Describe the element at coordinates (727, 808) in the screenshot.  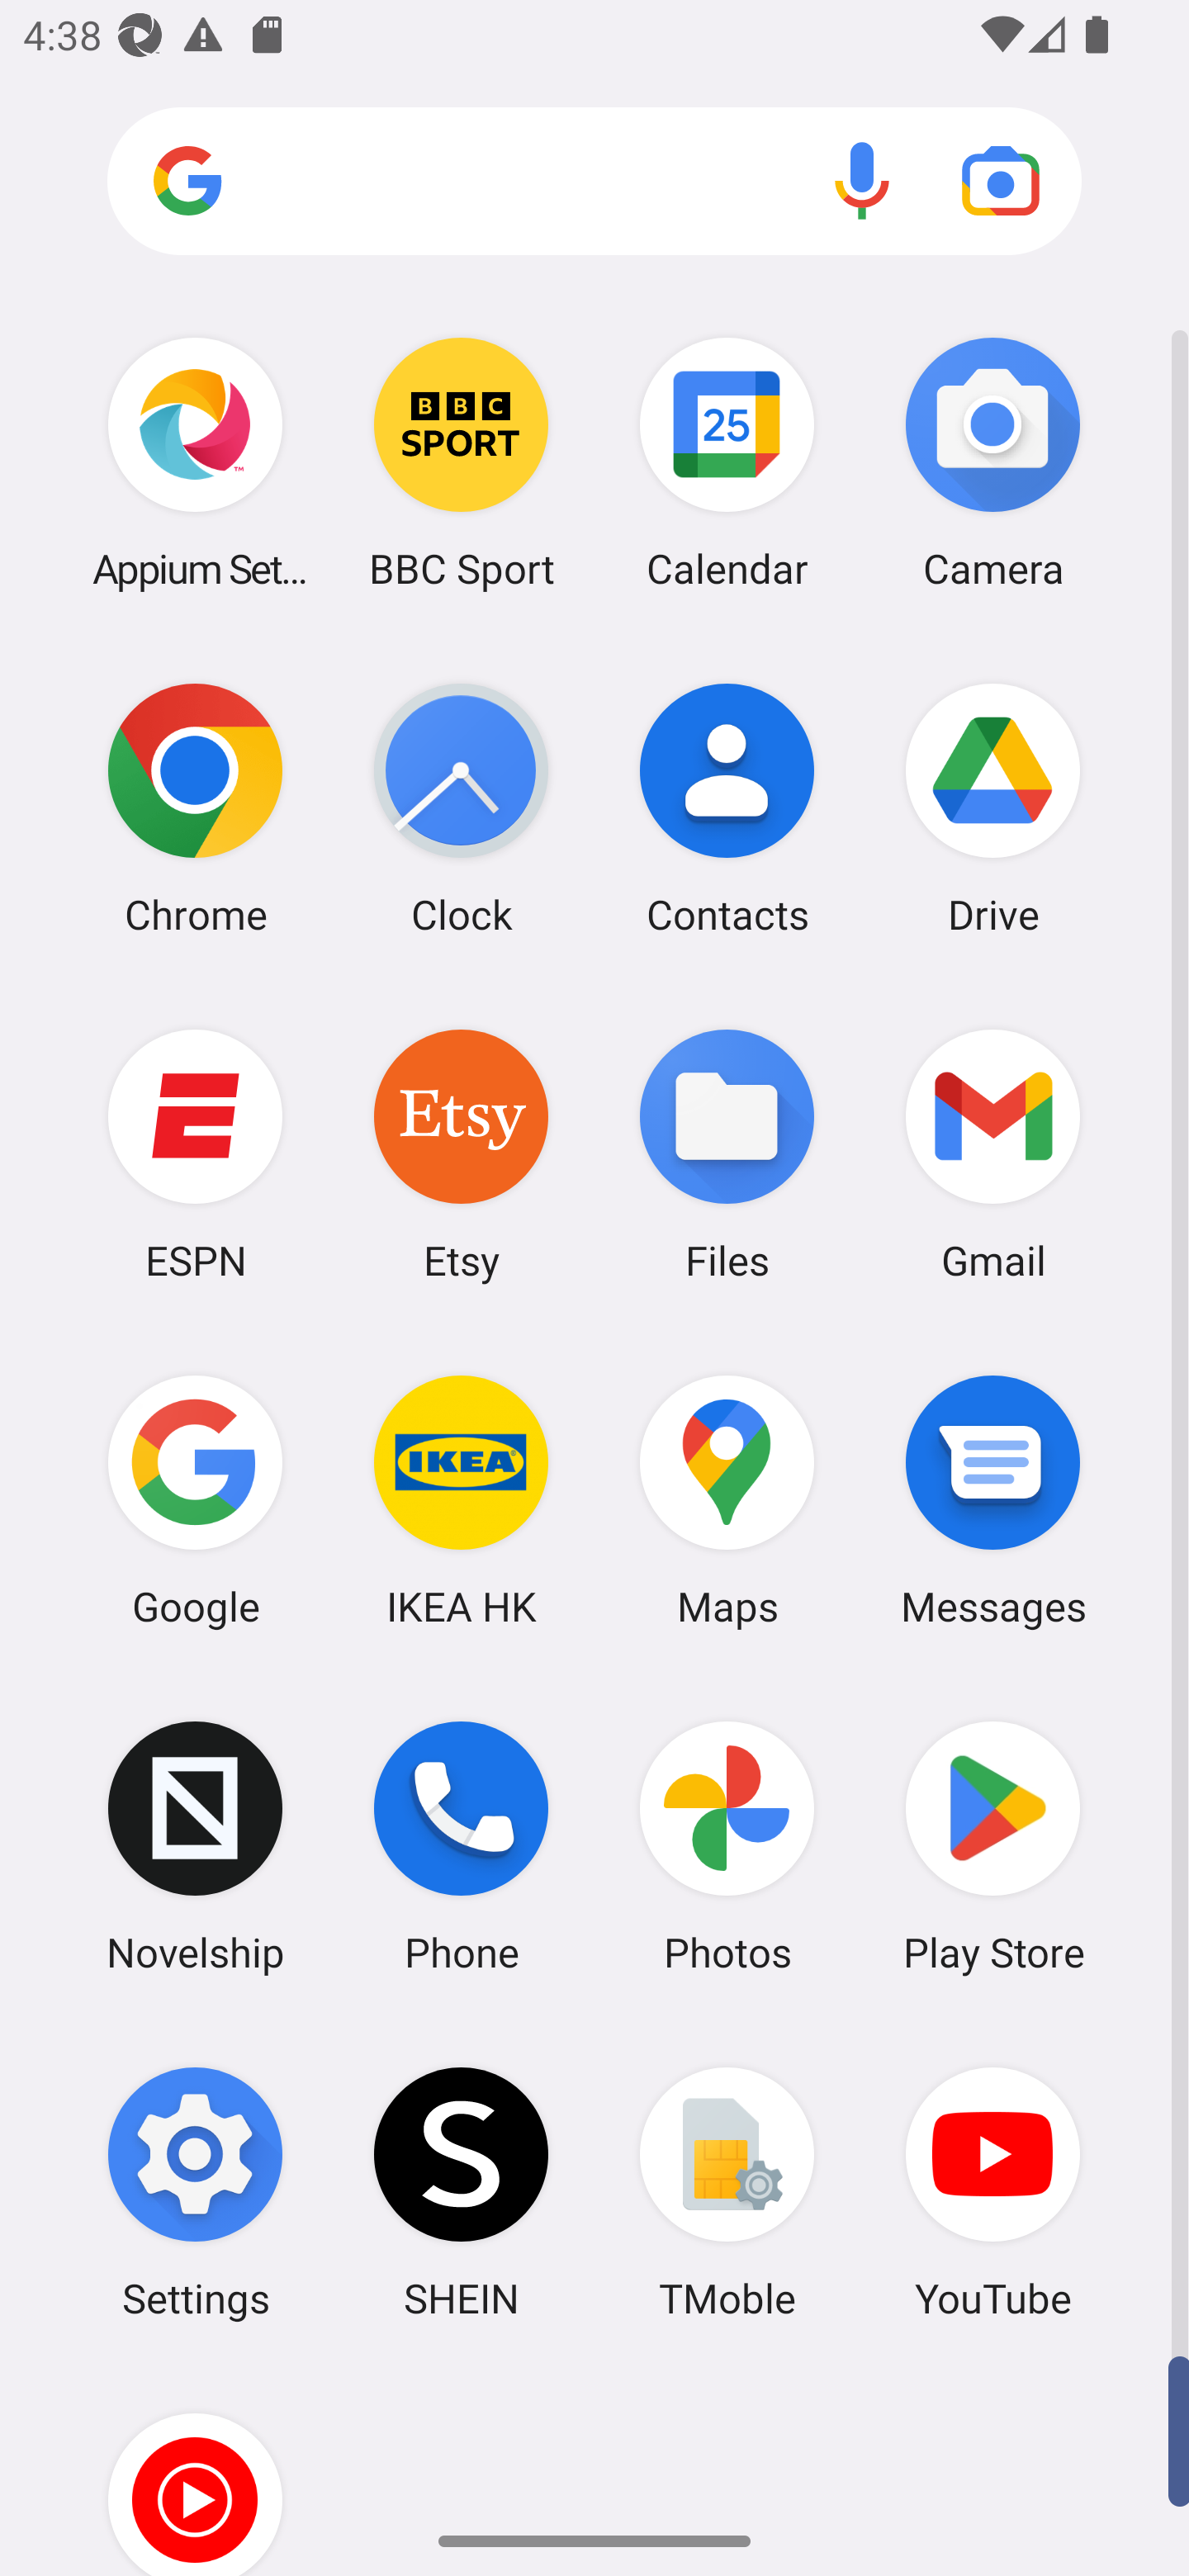
I see `Contacts` at that location.